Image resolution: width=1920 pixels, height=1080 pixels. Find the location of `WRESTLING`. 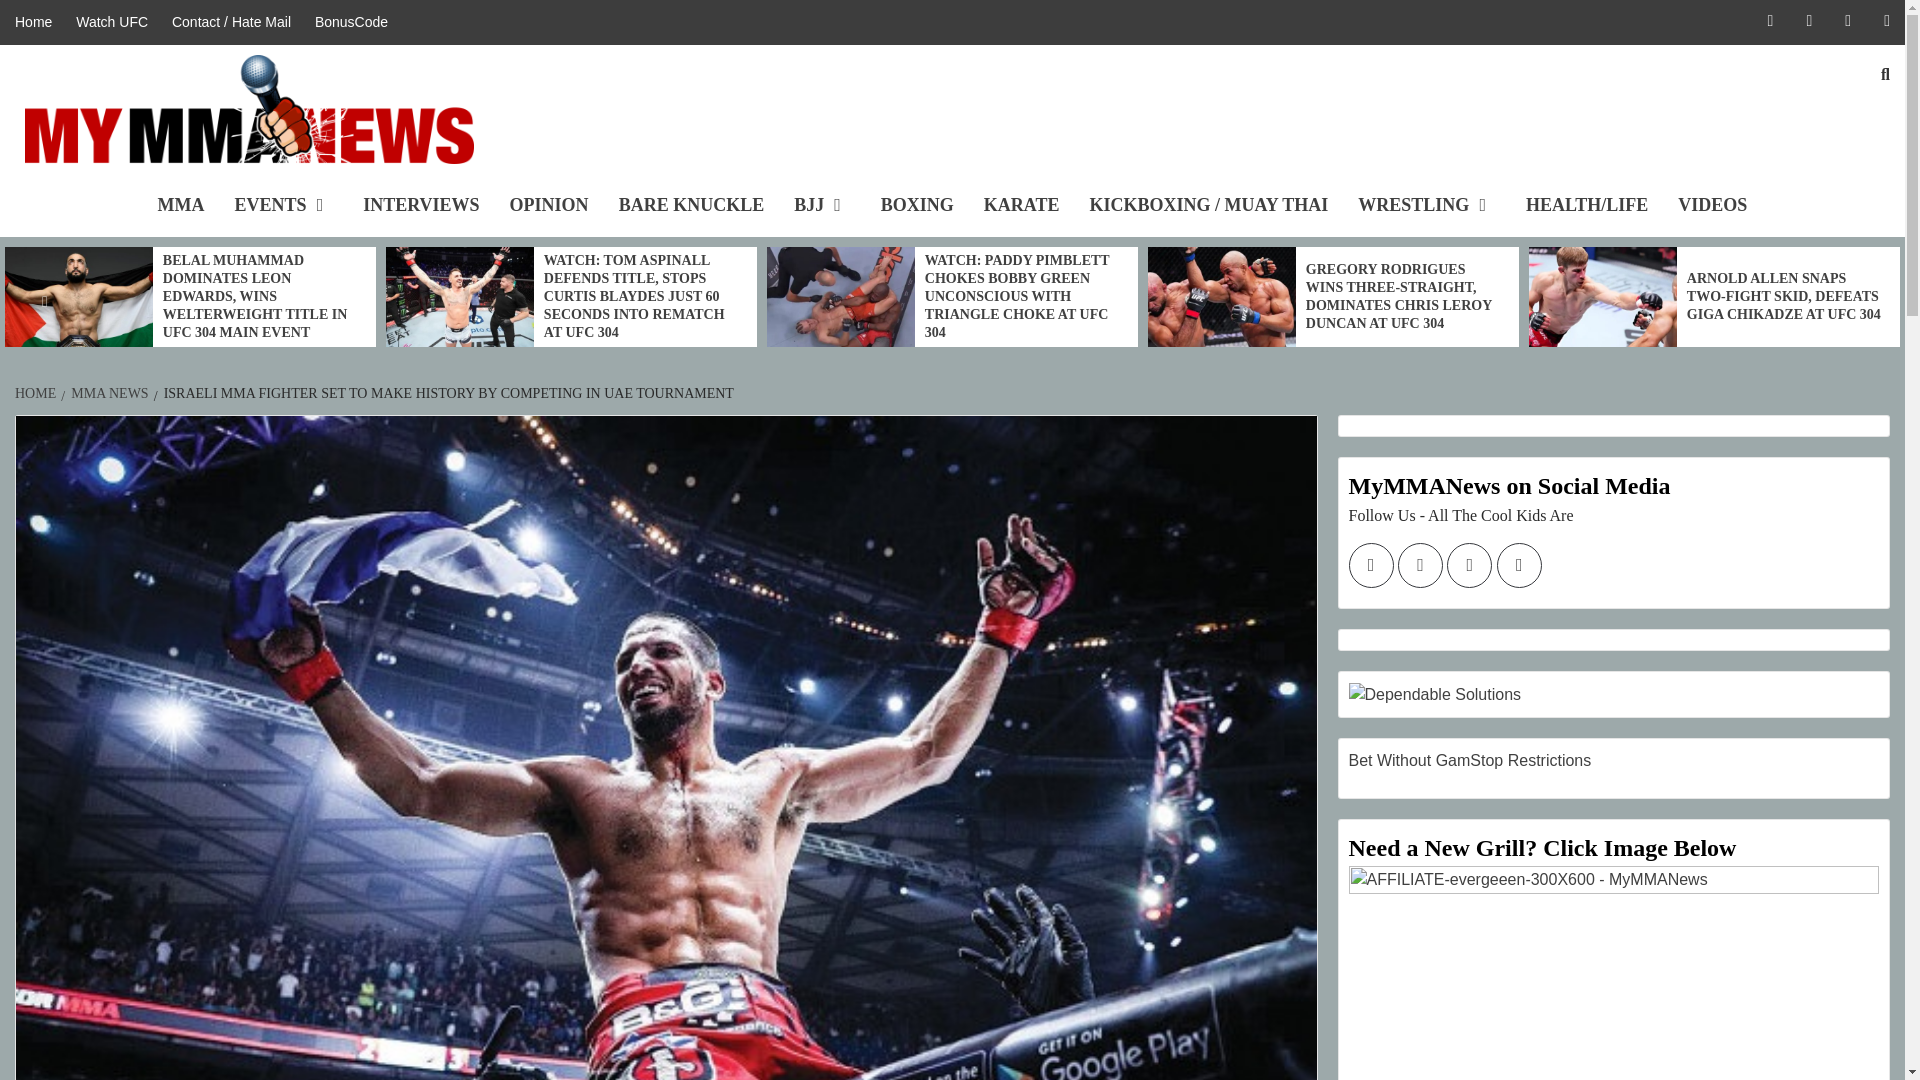

WRESTLING is located at coordinates (1426, 204).